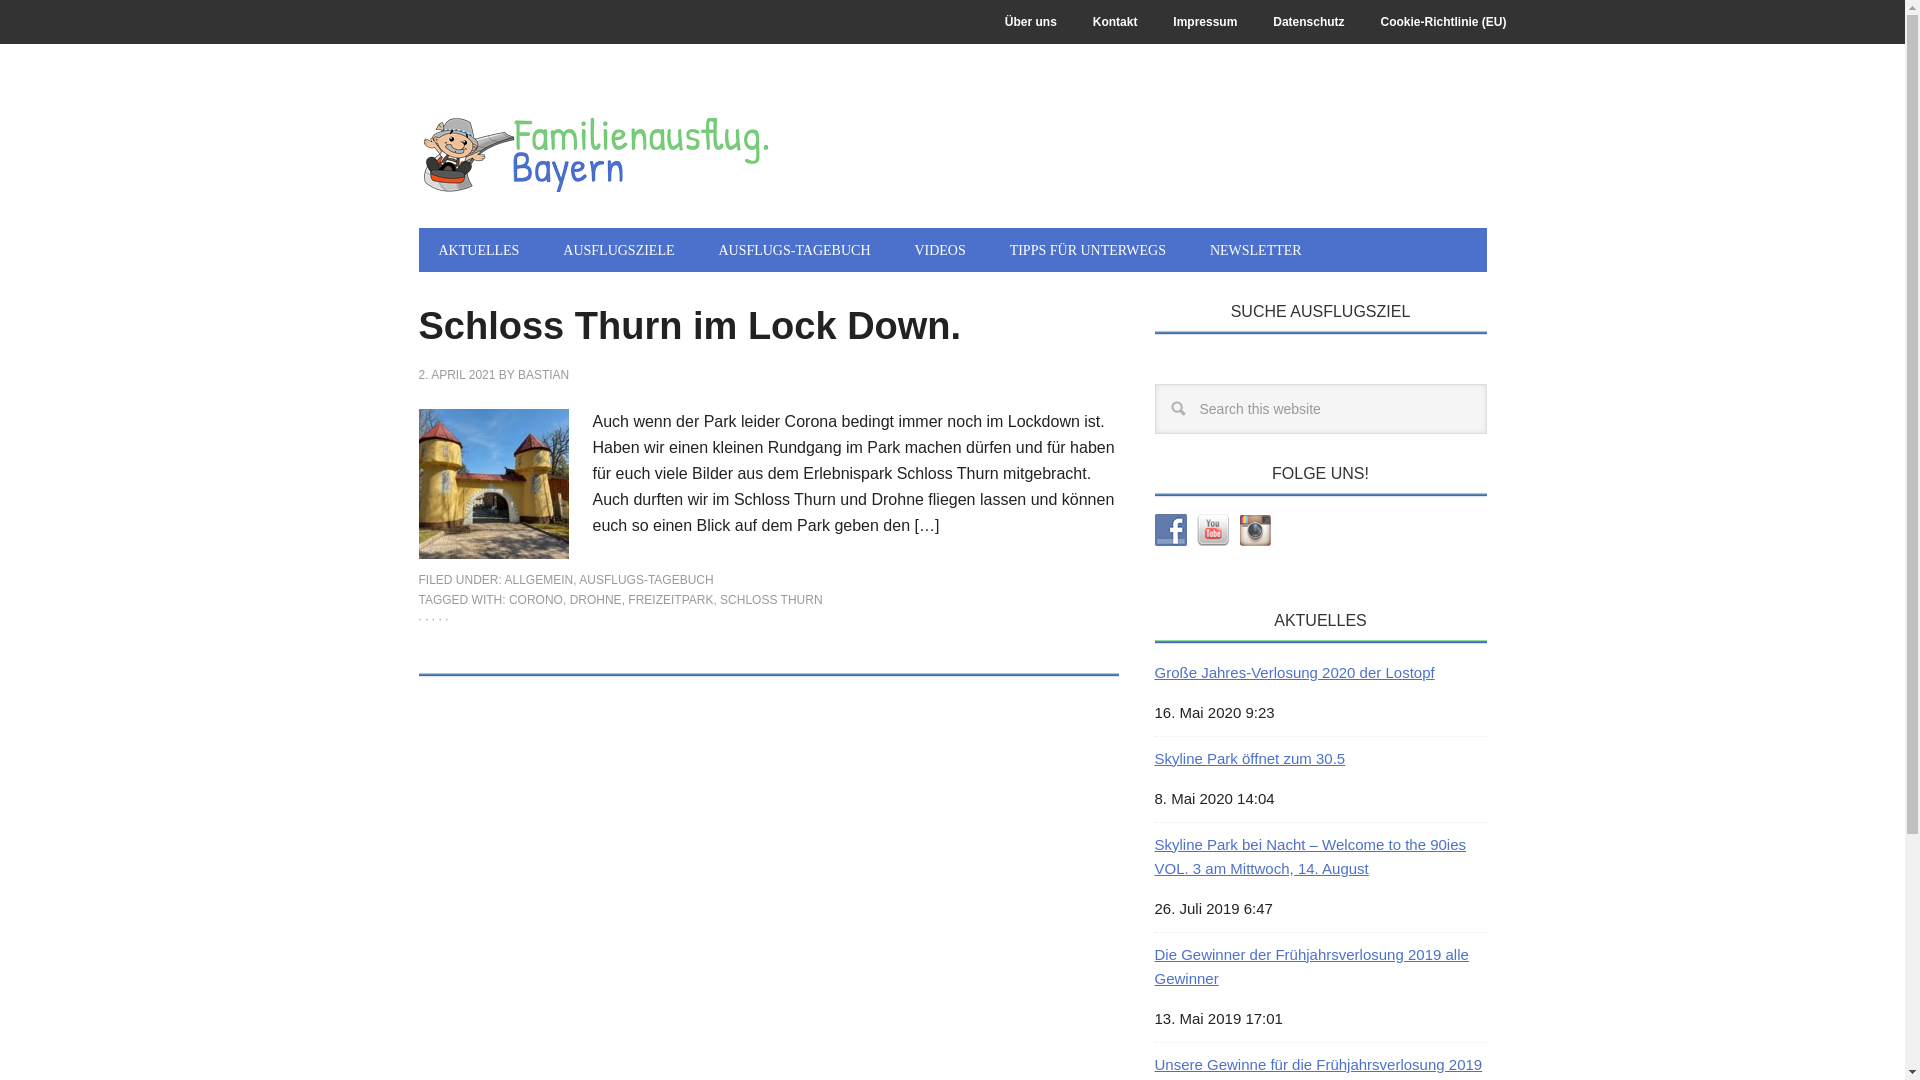 The image size is (1920, 1080). Describe the element at coordinates (1308, 22) in the screenshot. I see `Datenschutz` at that location.